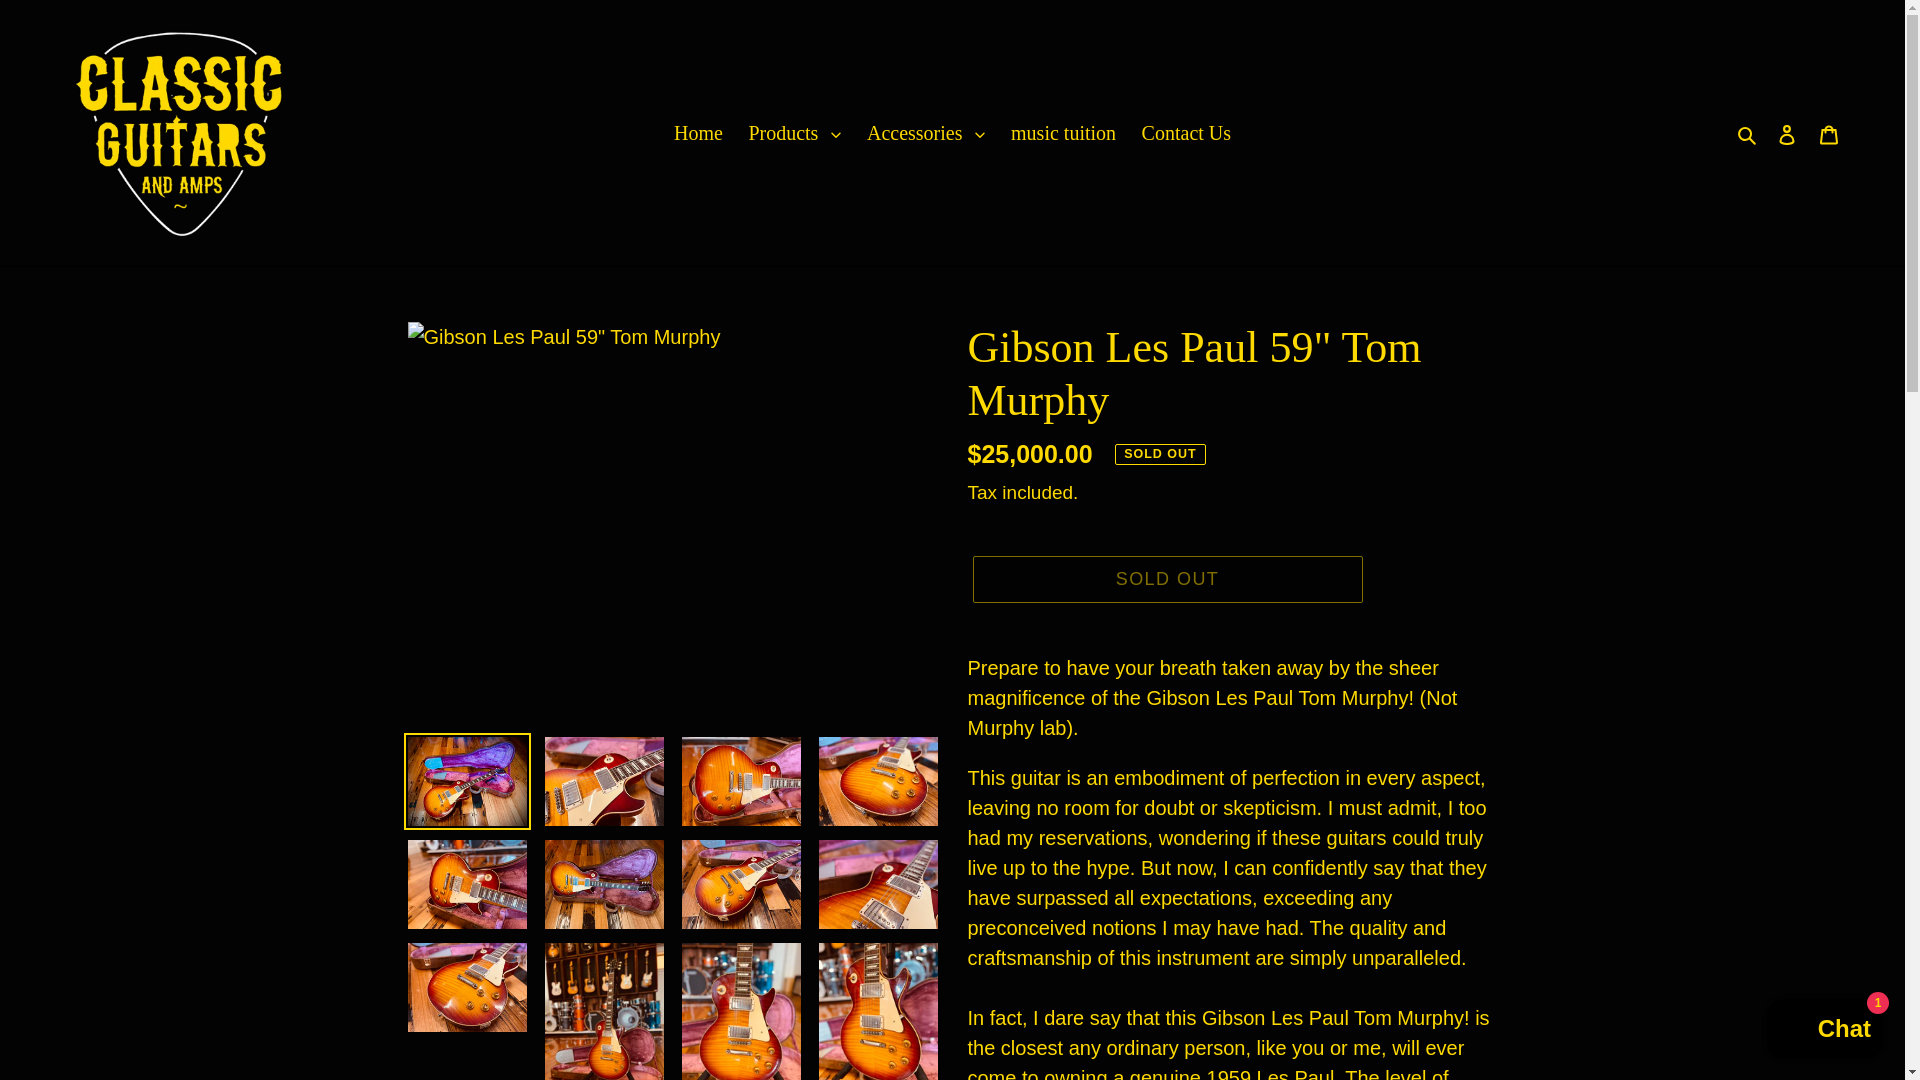 This screenshot has width=1920, height=1080. I want to click on Shopify online store chat, so click(1824, 1031).